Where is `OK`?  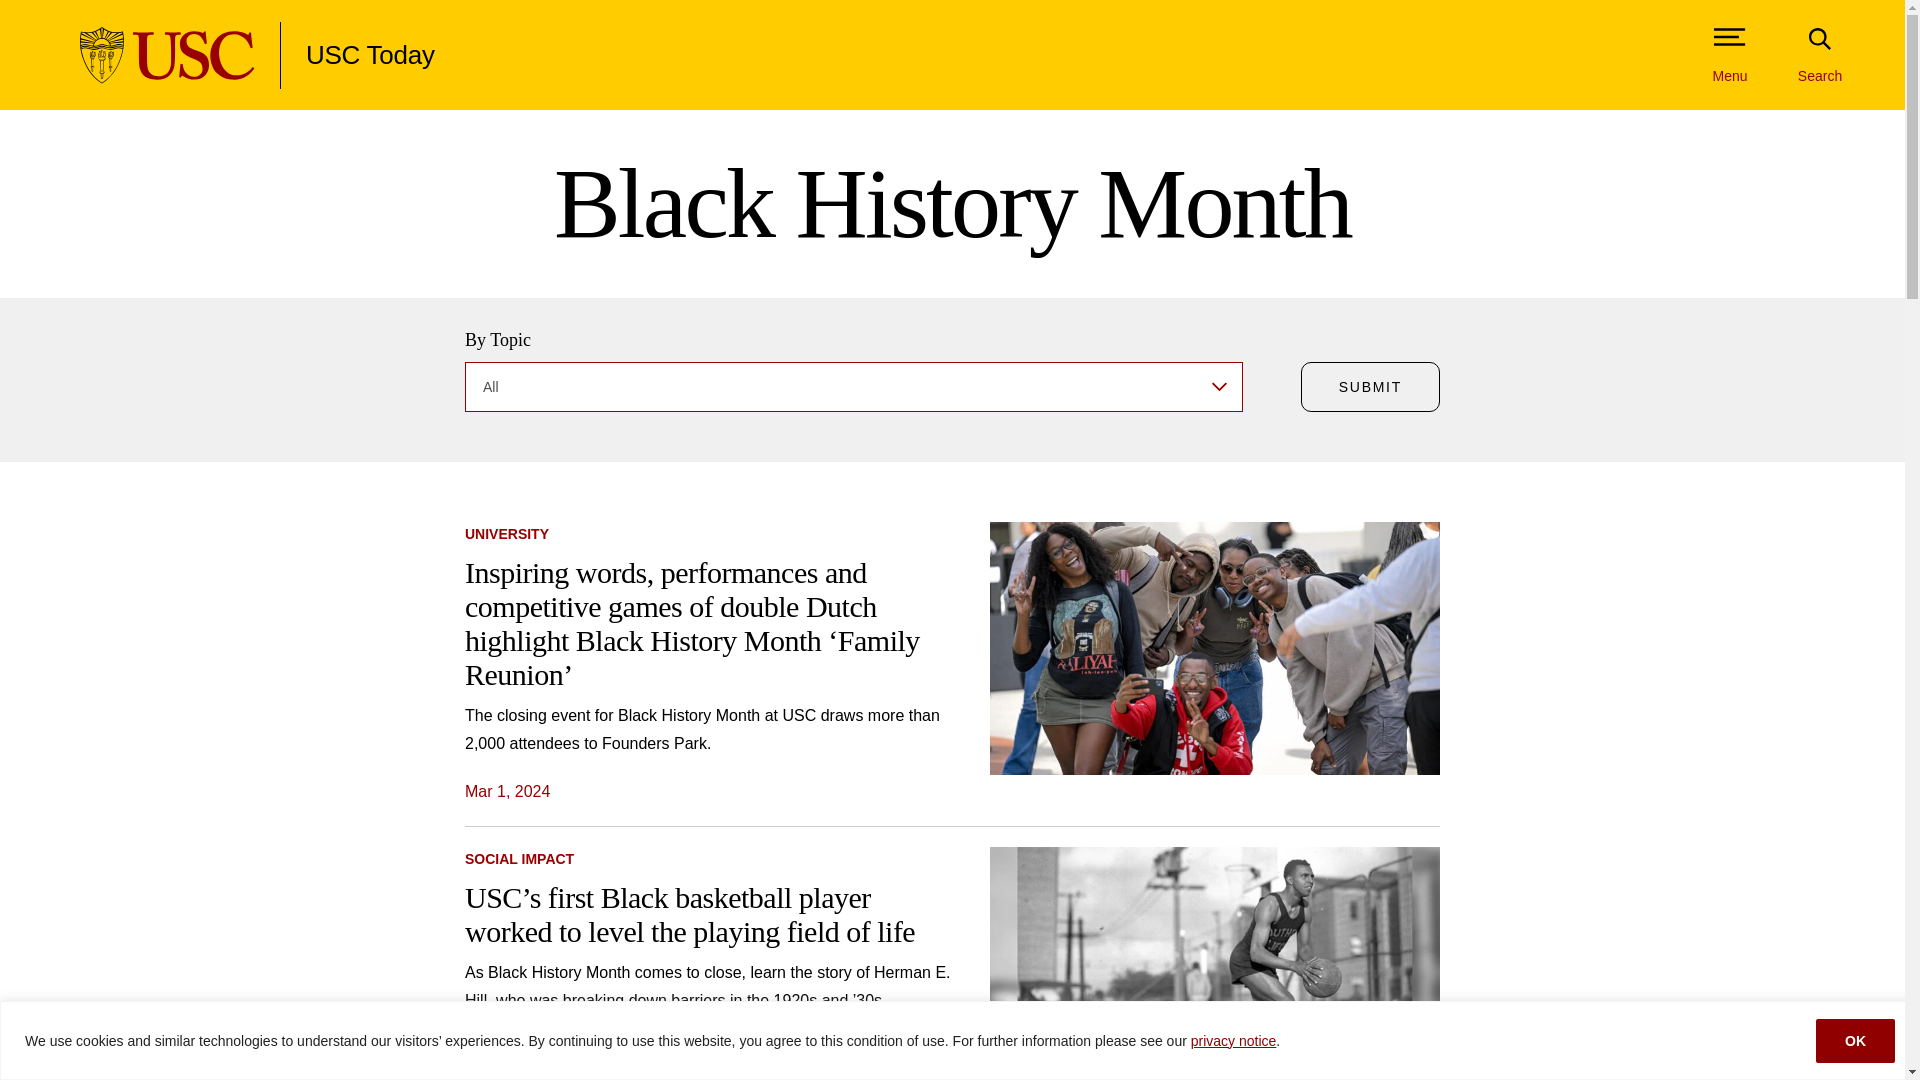 OK is located at coordinates (1856, 1040).